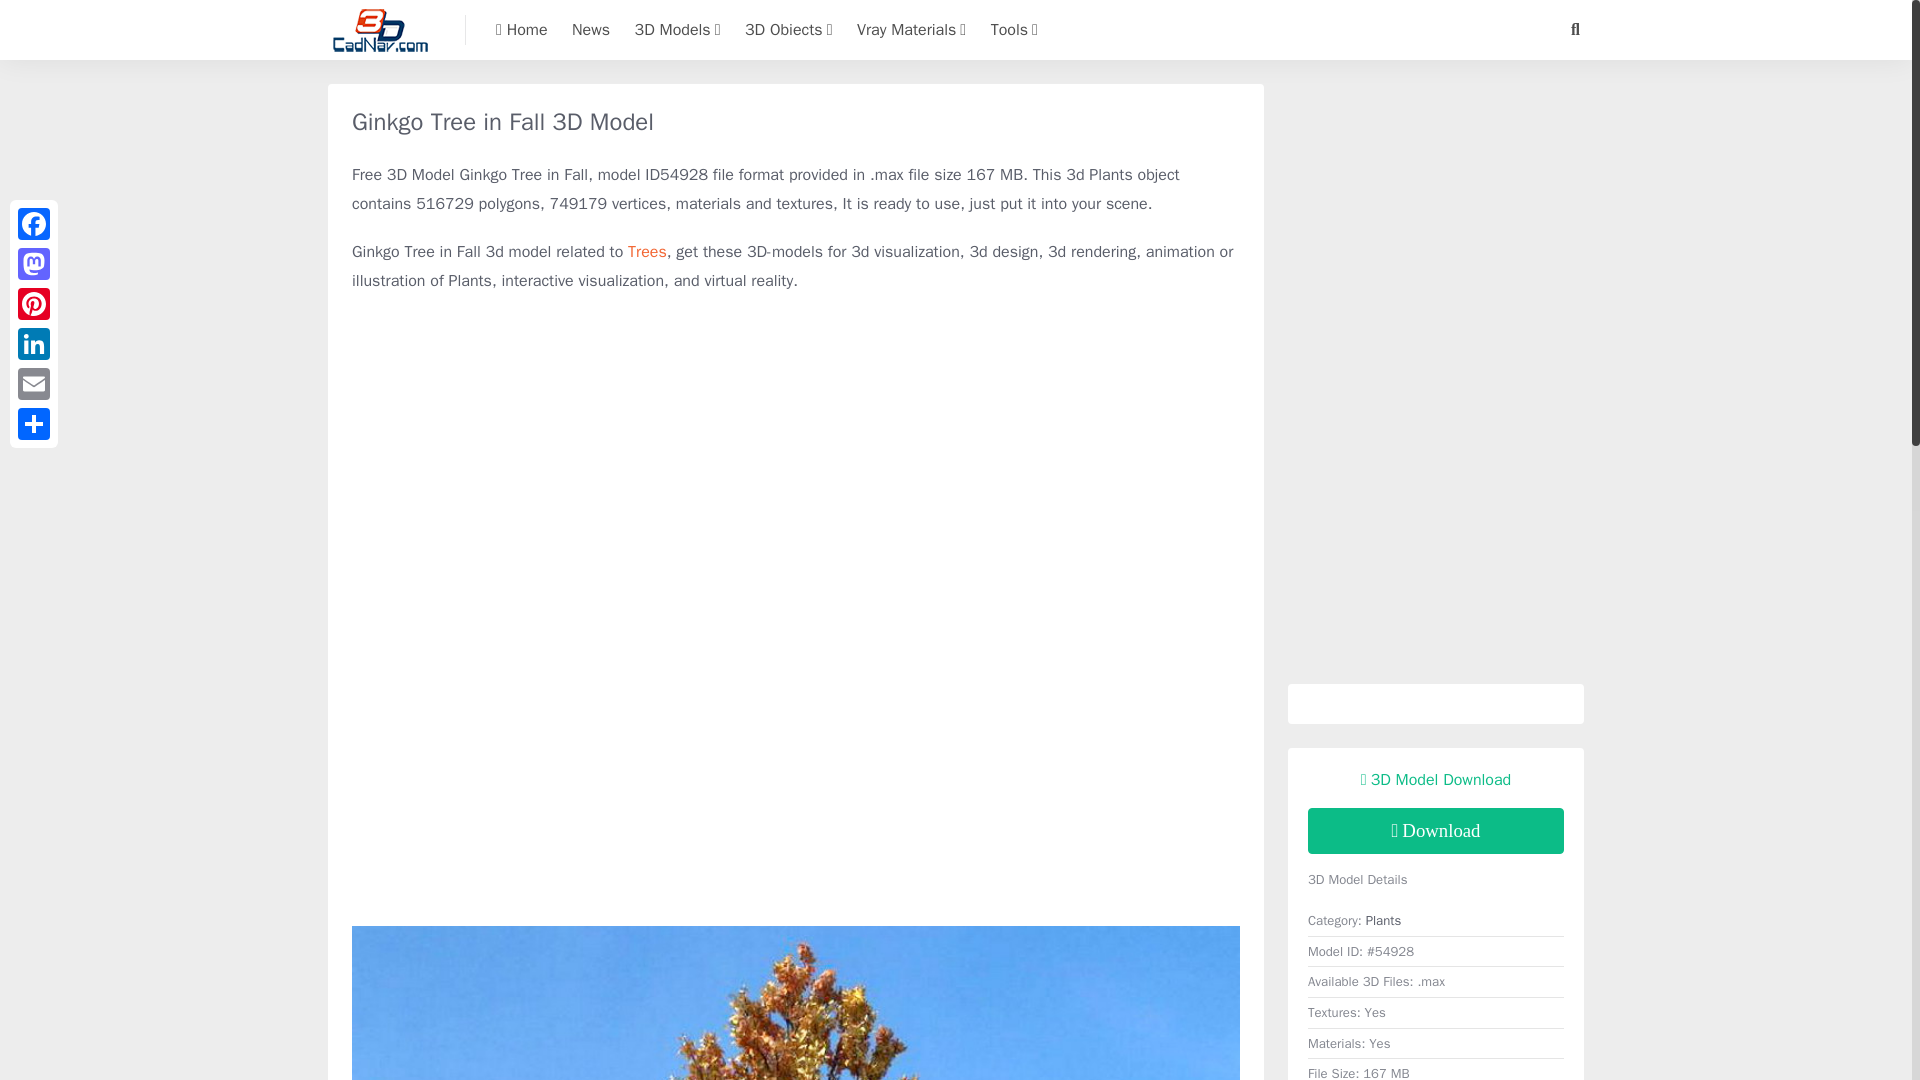  What do you see at coordinates (788, 30) in the screenshot?
I see `3D Obiects` at bounding box center [788, 30].